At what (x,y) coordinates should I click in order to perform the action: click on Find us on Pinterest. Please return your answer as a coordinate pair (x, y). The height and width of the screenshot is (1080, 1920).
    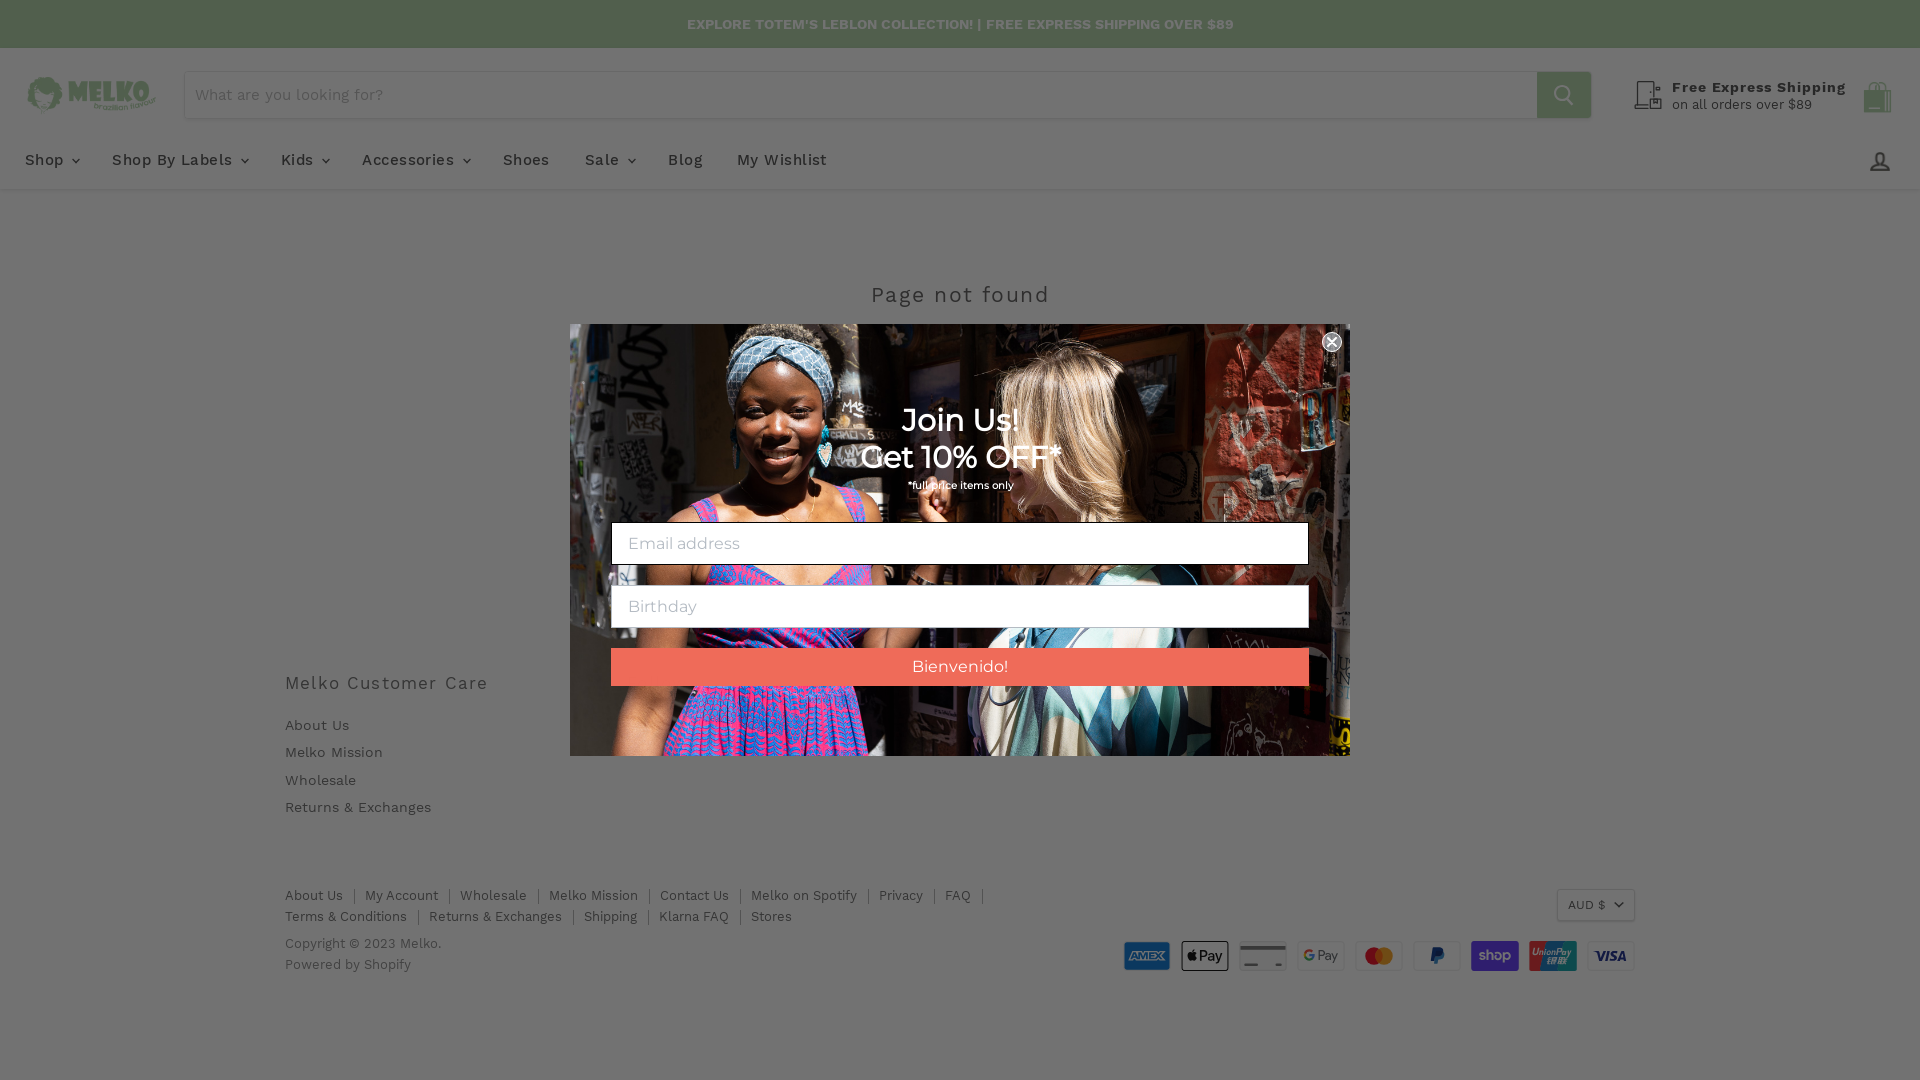
    Looking at the image, I should click on (677, 723).